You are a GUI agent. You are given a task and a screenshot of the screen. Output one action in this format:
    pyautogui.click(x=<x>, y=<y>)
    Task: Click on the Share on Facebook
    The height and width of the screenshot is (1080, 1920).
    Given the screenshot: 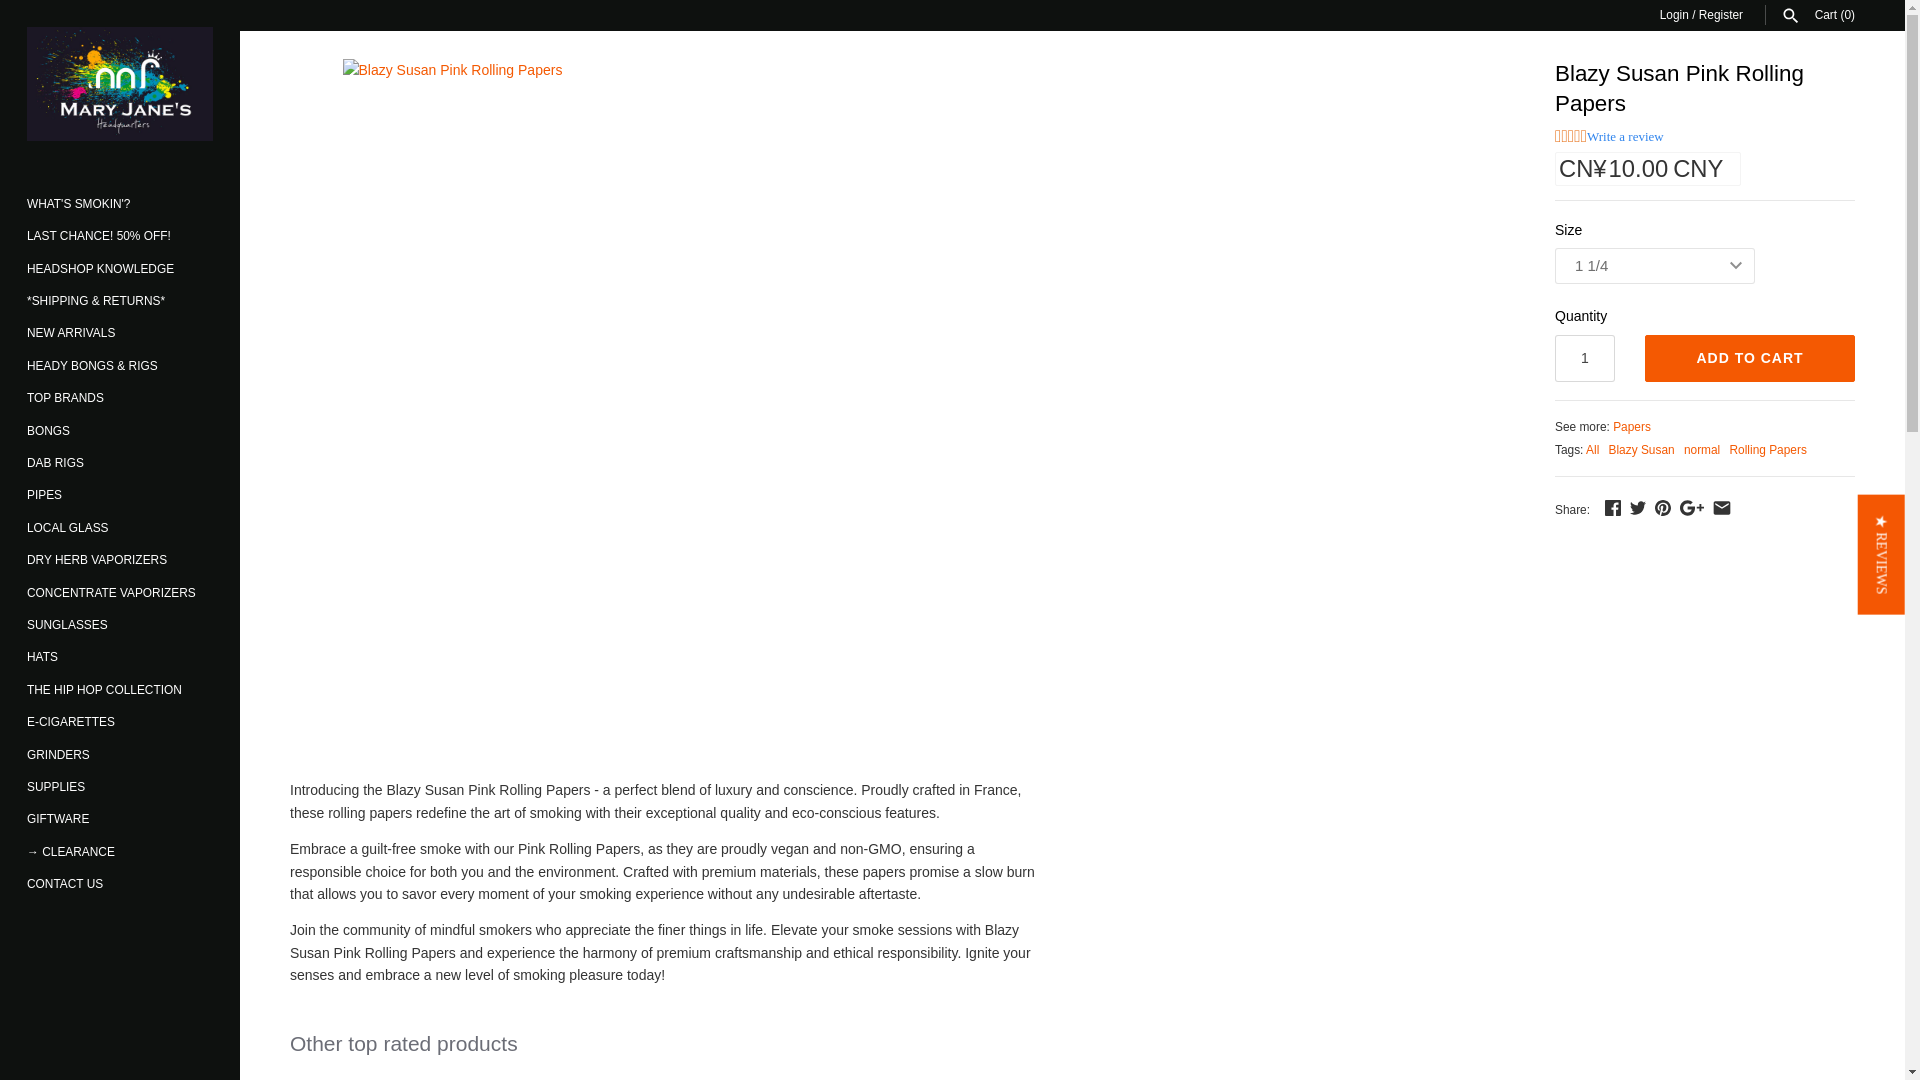 What is the action you would take?
    pyautogui.click(x=1612, y=508)
    